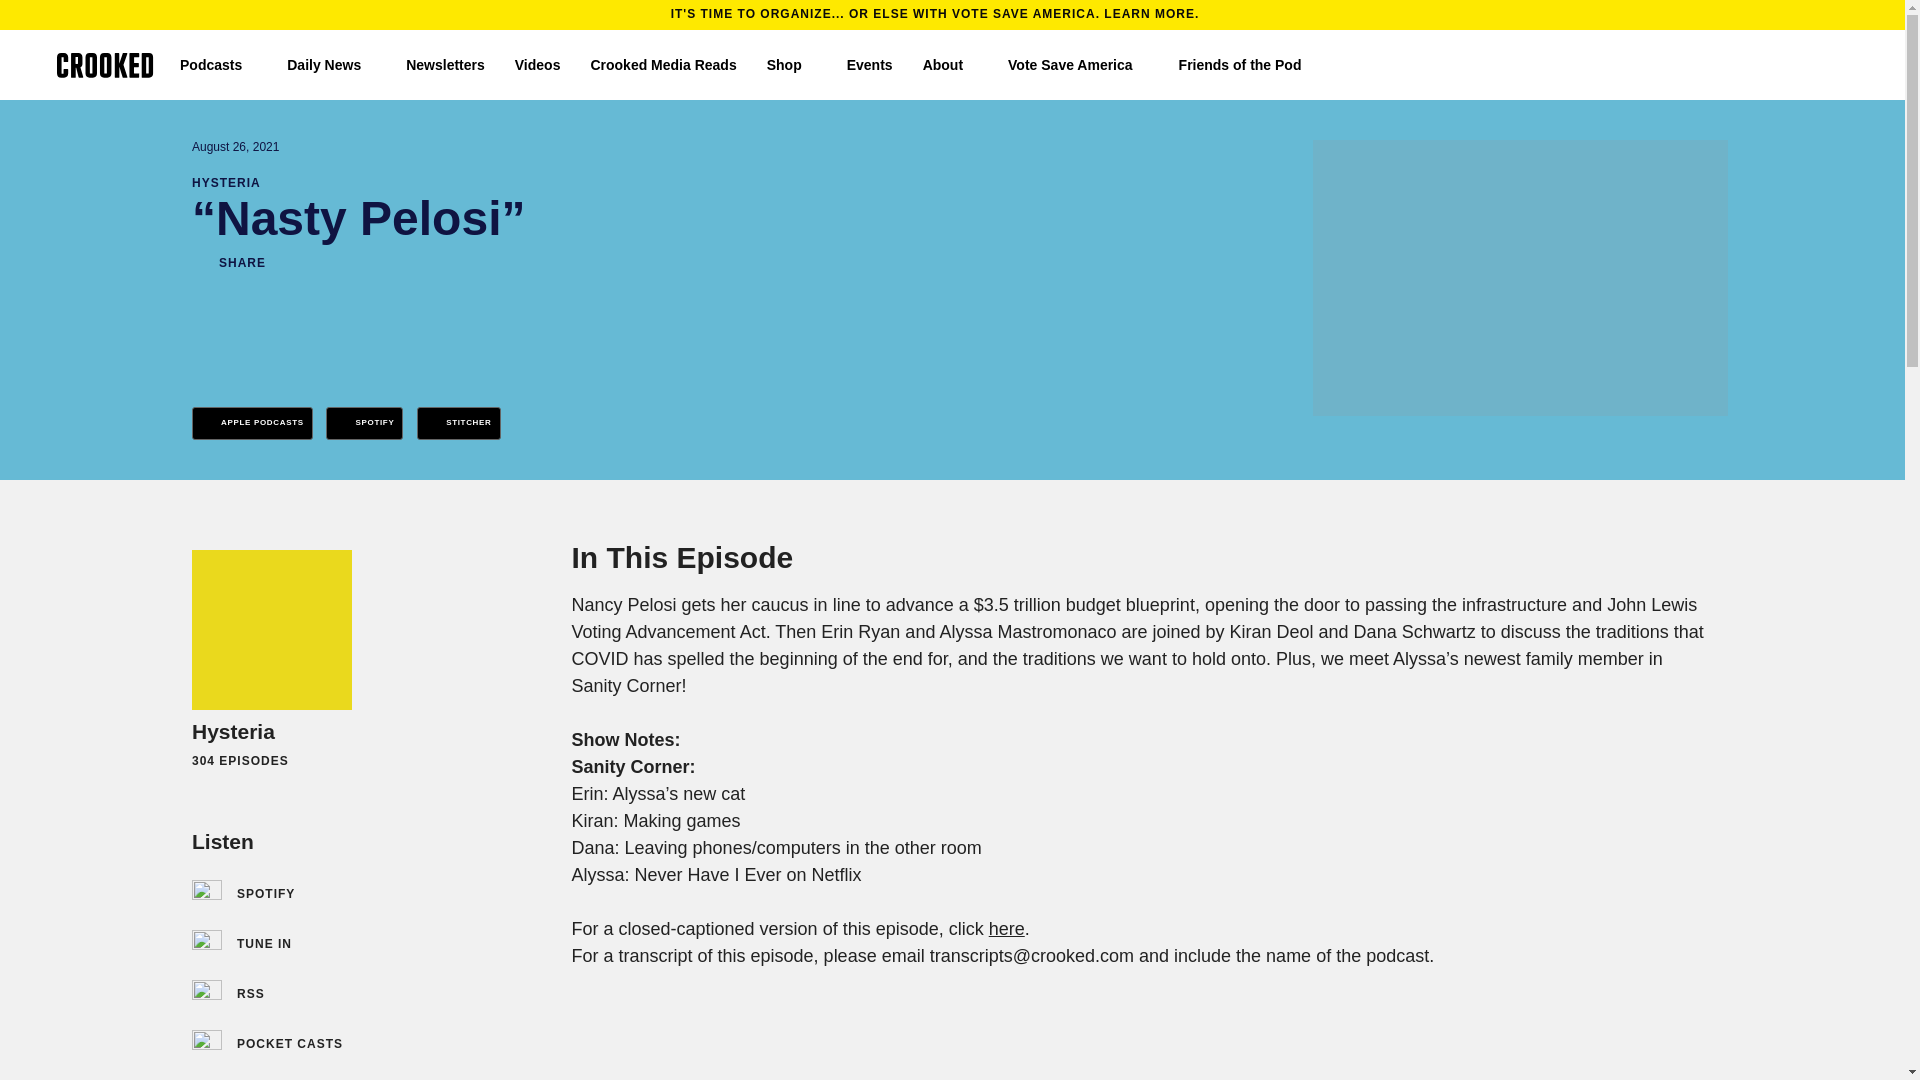 This screenshot has height=1080, width=1920. What do you see at coordinates (331, 64) in the screenshot?
I see `Daily News` at bounding box center [331, 64].